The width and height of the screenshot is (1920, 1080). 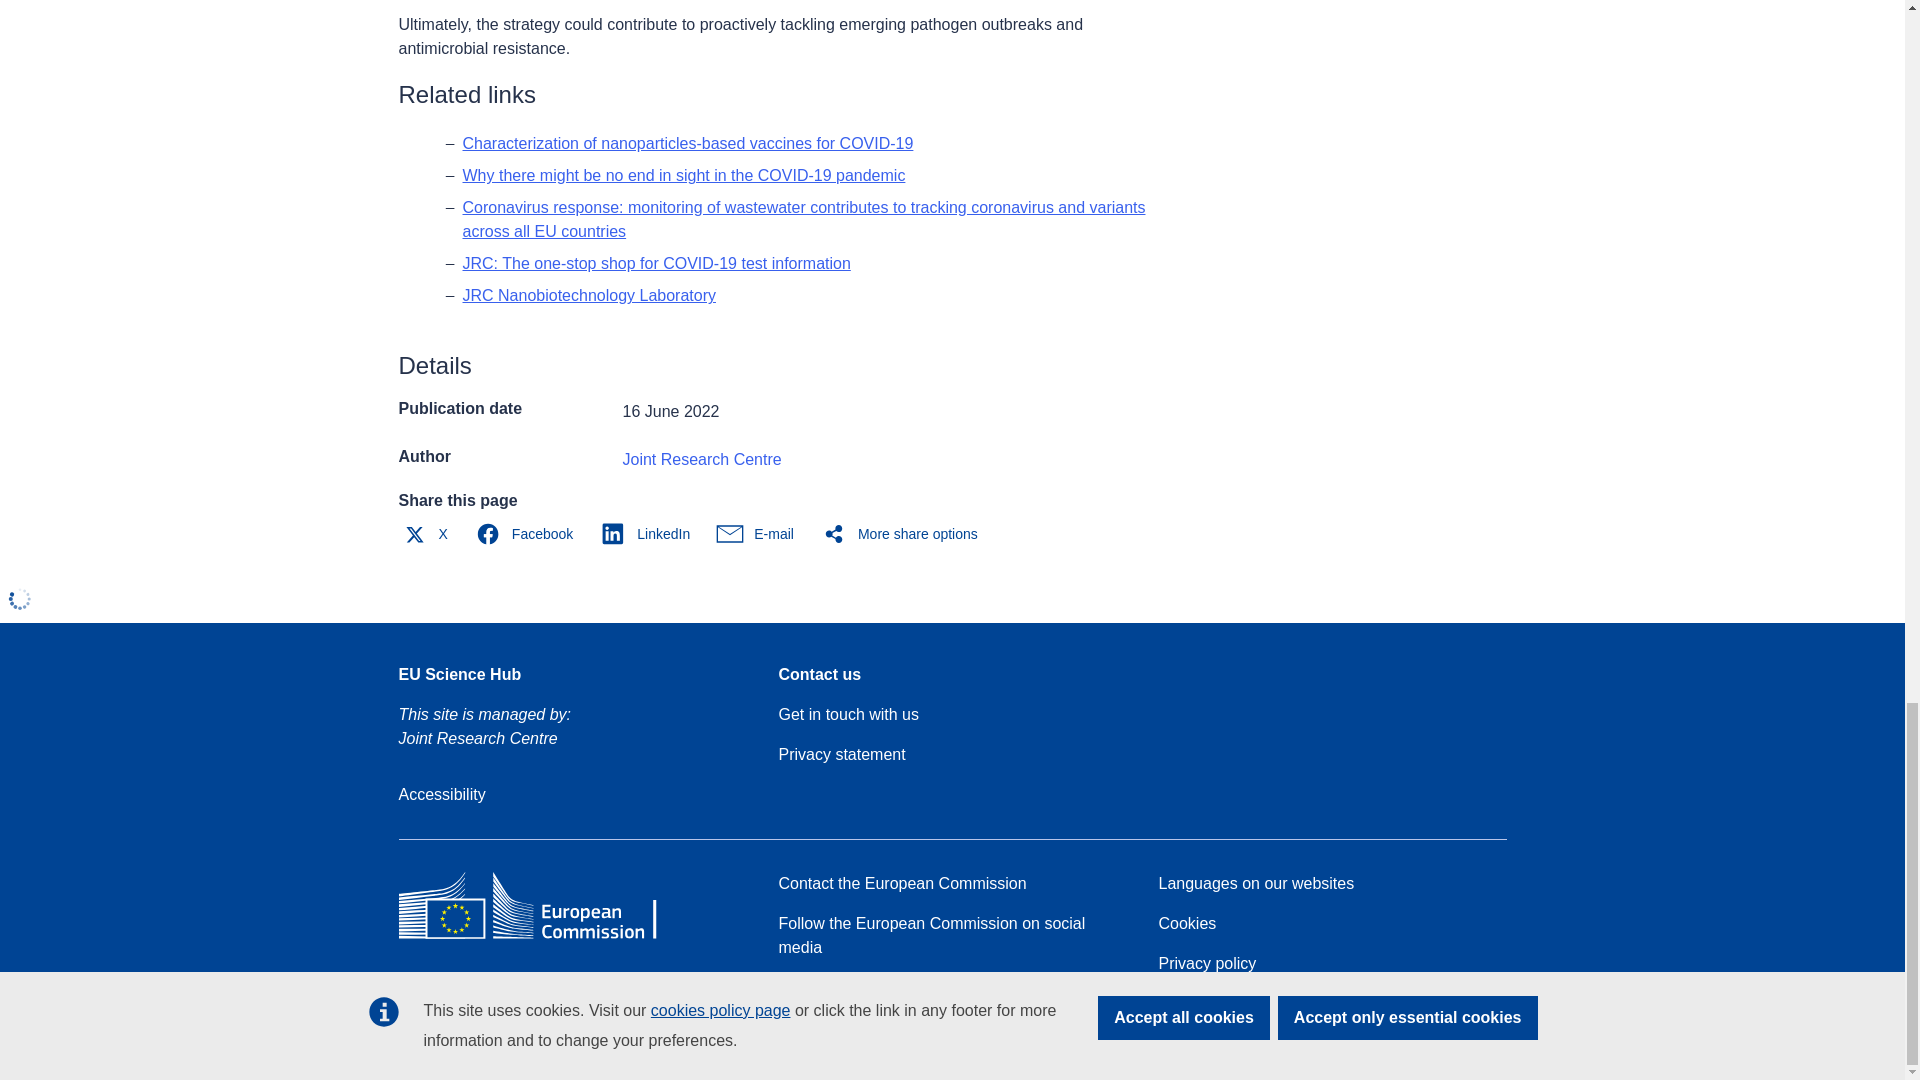 What do you see at coordinates (866, 1028) in the screenshot?
I see `Report an IT vulnerability` at bounding box center [866, 1028].